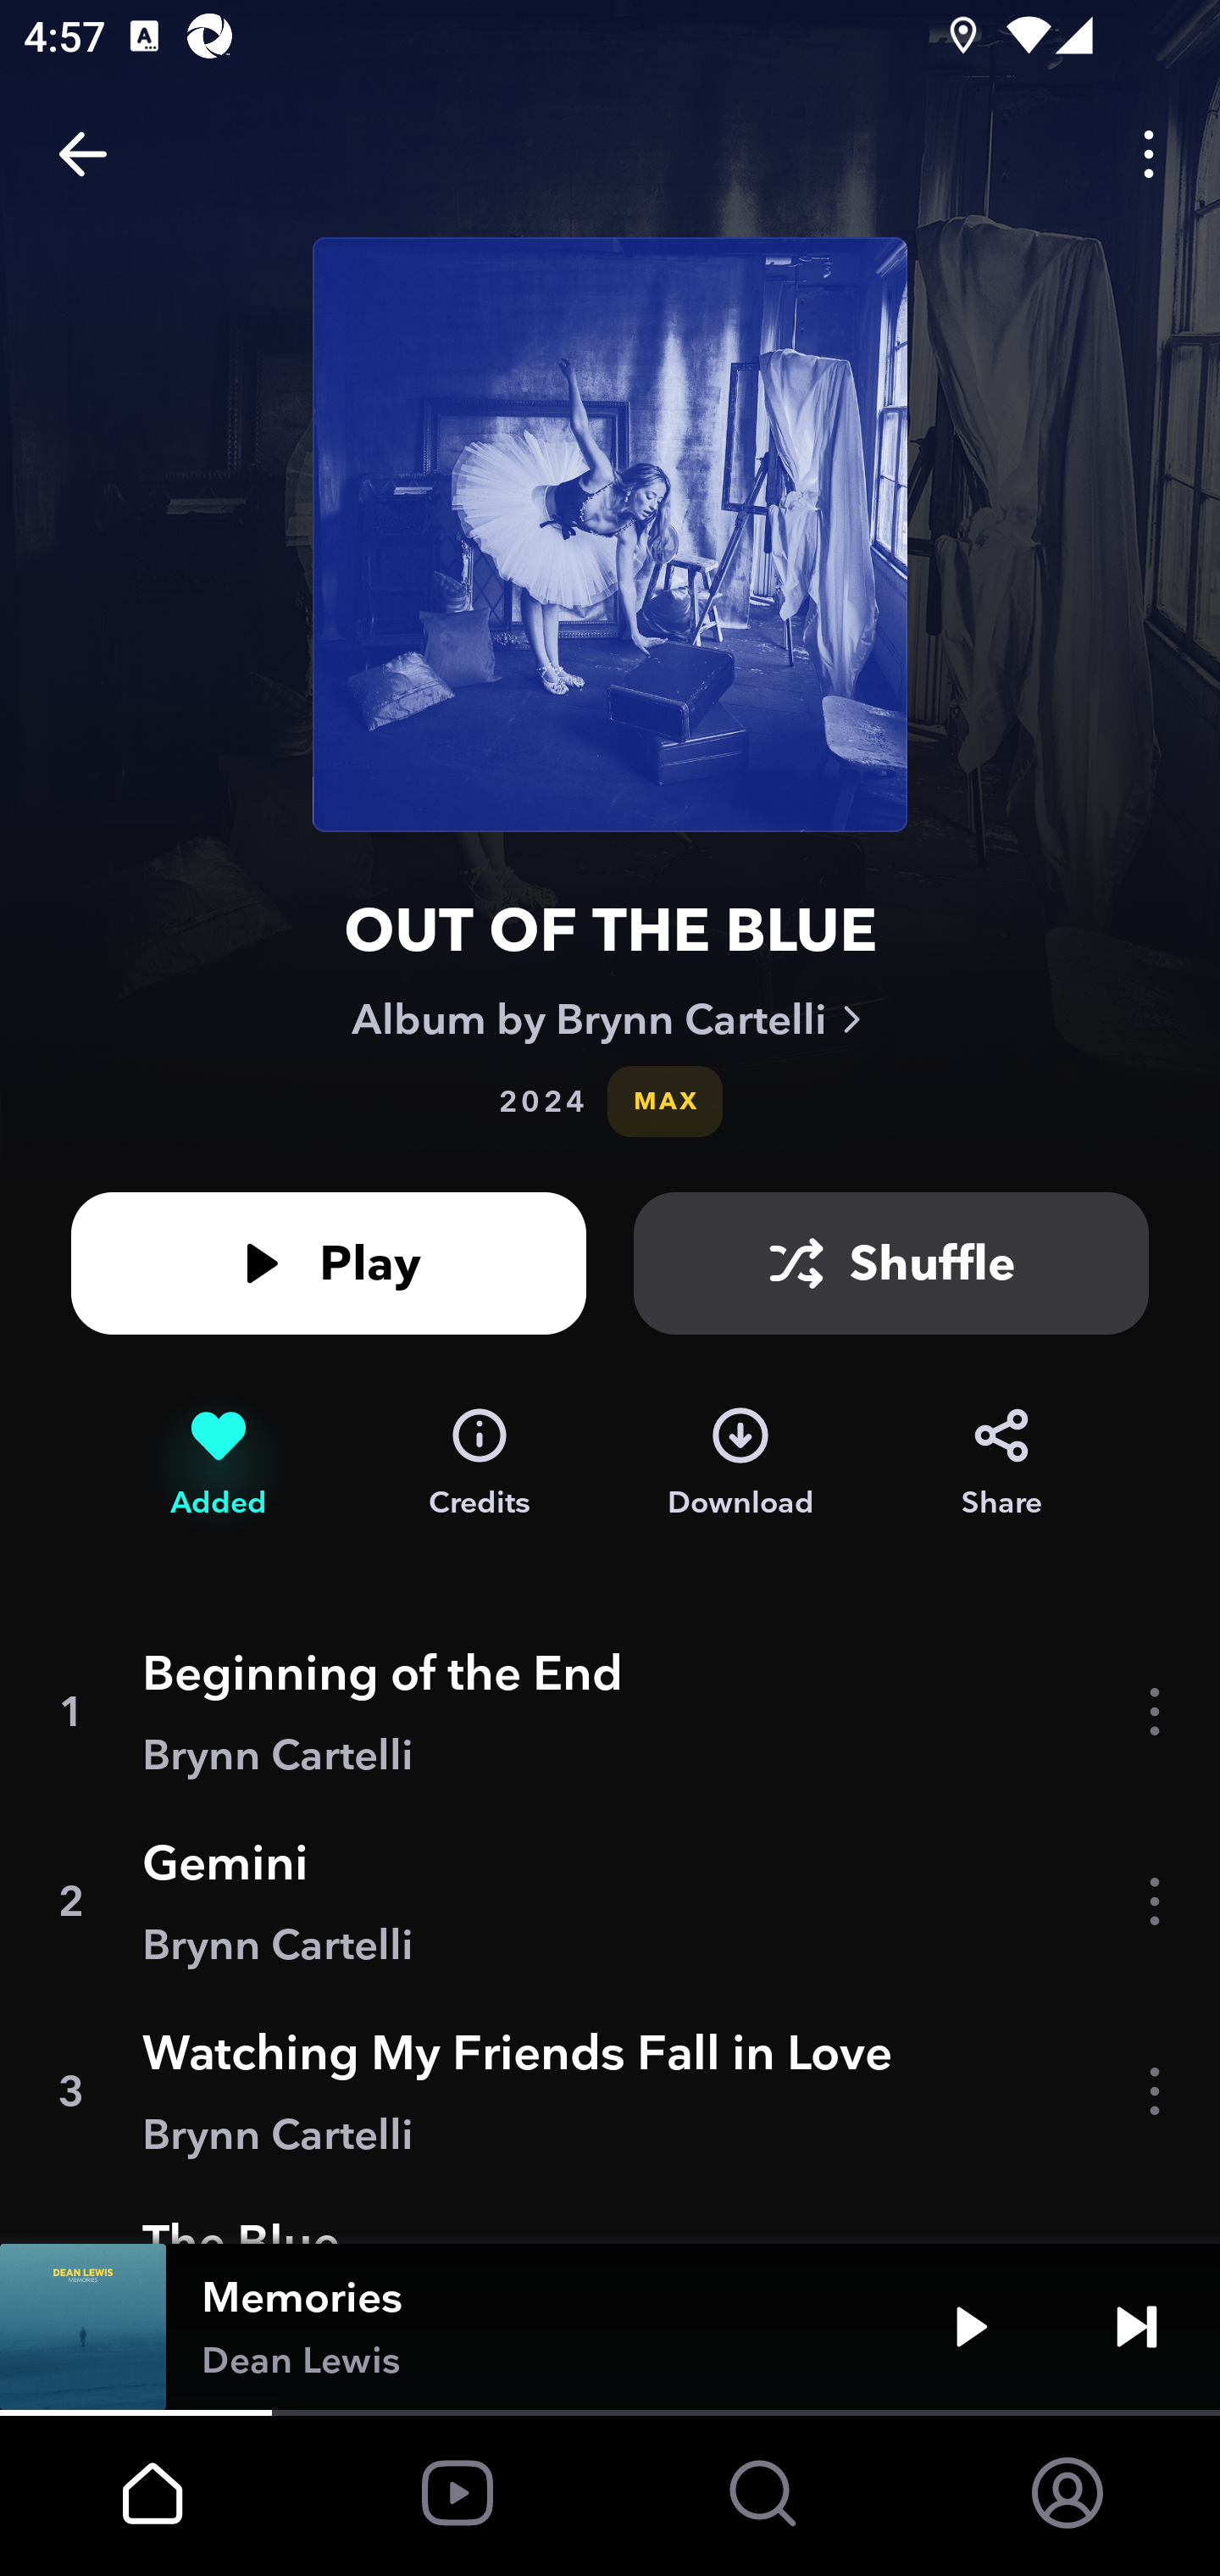 This screenshot has width=1220, height=2576. Describe the element at coordinates (891, 1263) in the screenshot. I see `Shuffle` at that location.